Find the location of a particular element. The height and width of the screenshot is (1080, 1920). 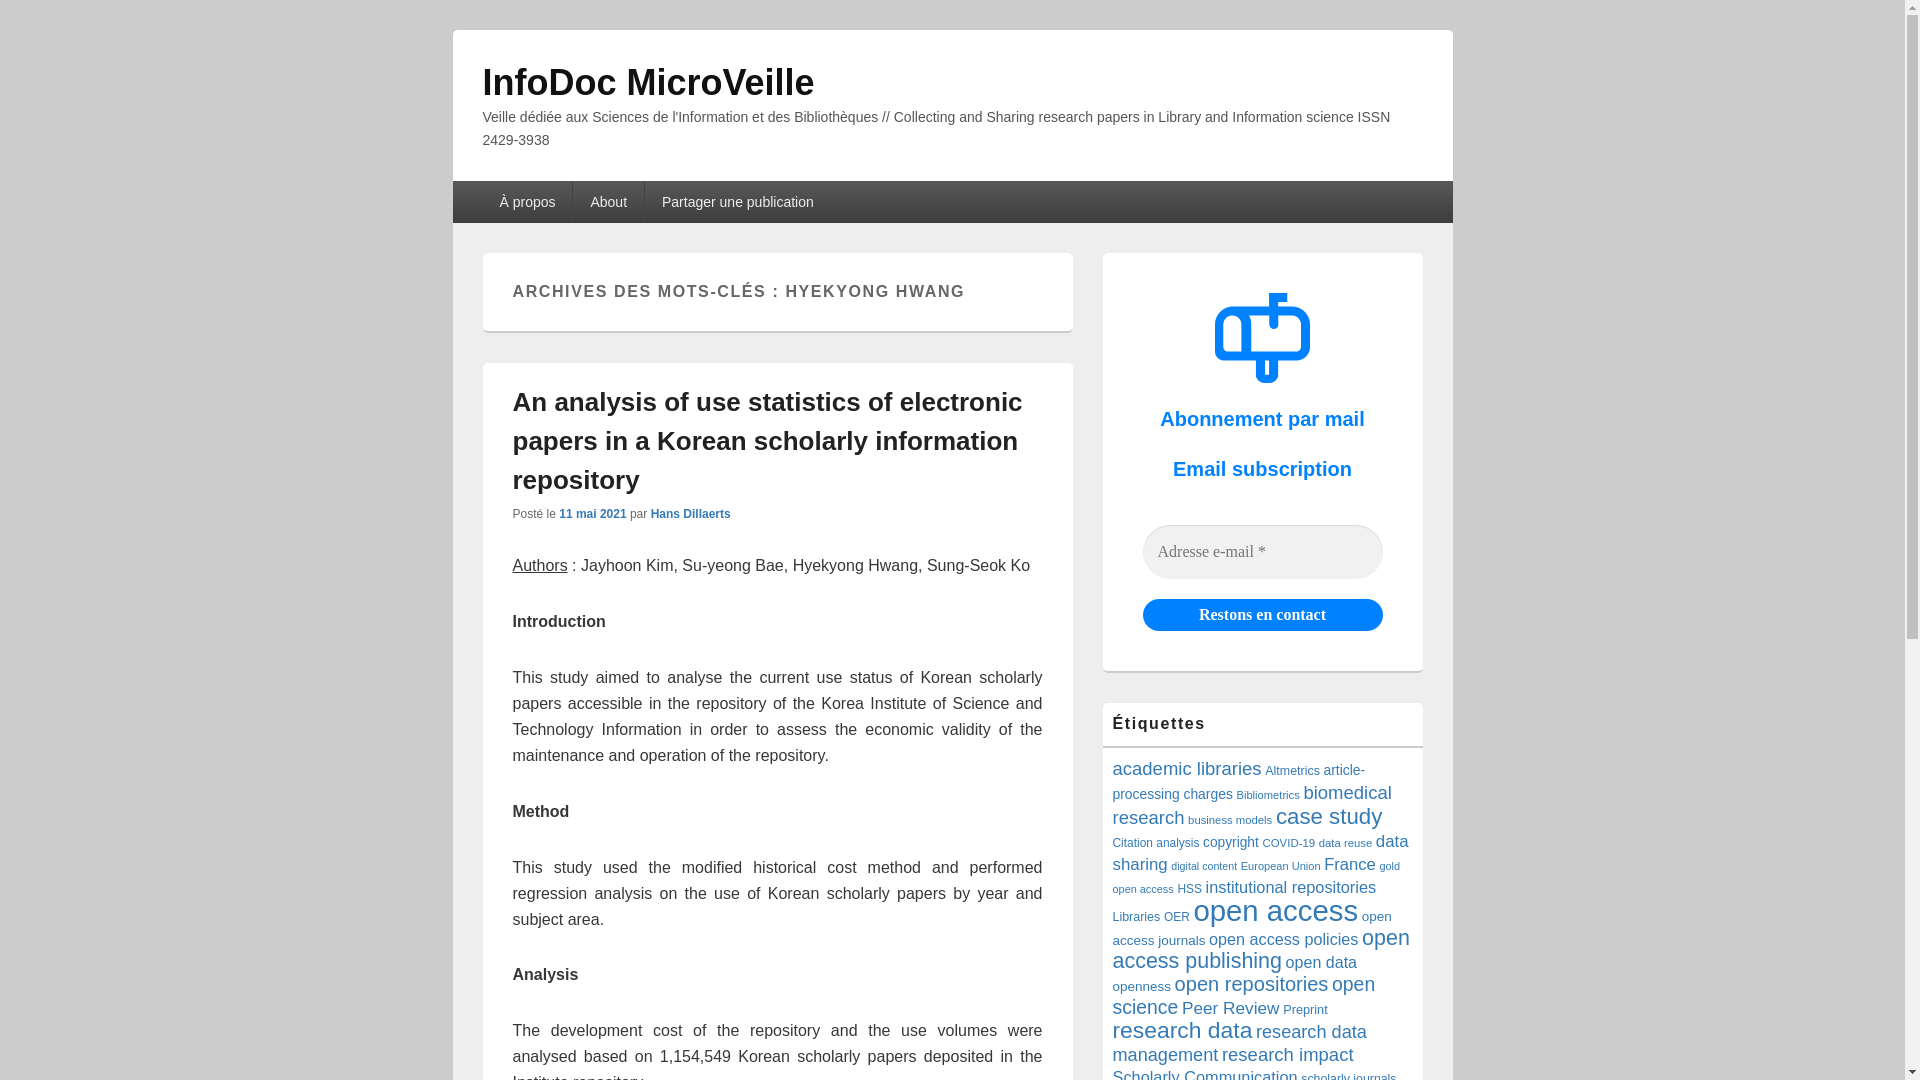

case study is located at coordinates (1329, 816).